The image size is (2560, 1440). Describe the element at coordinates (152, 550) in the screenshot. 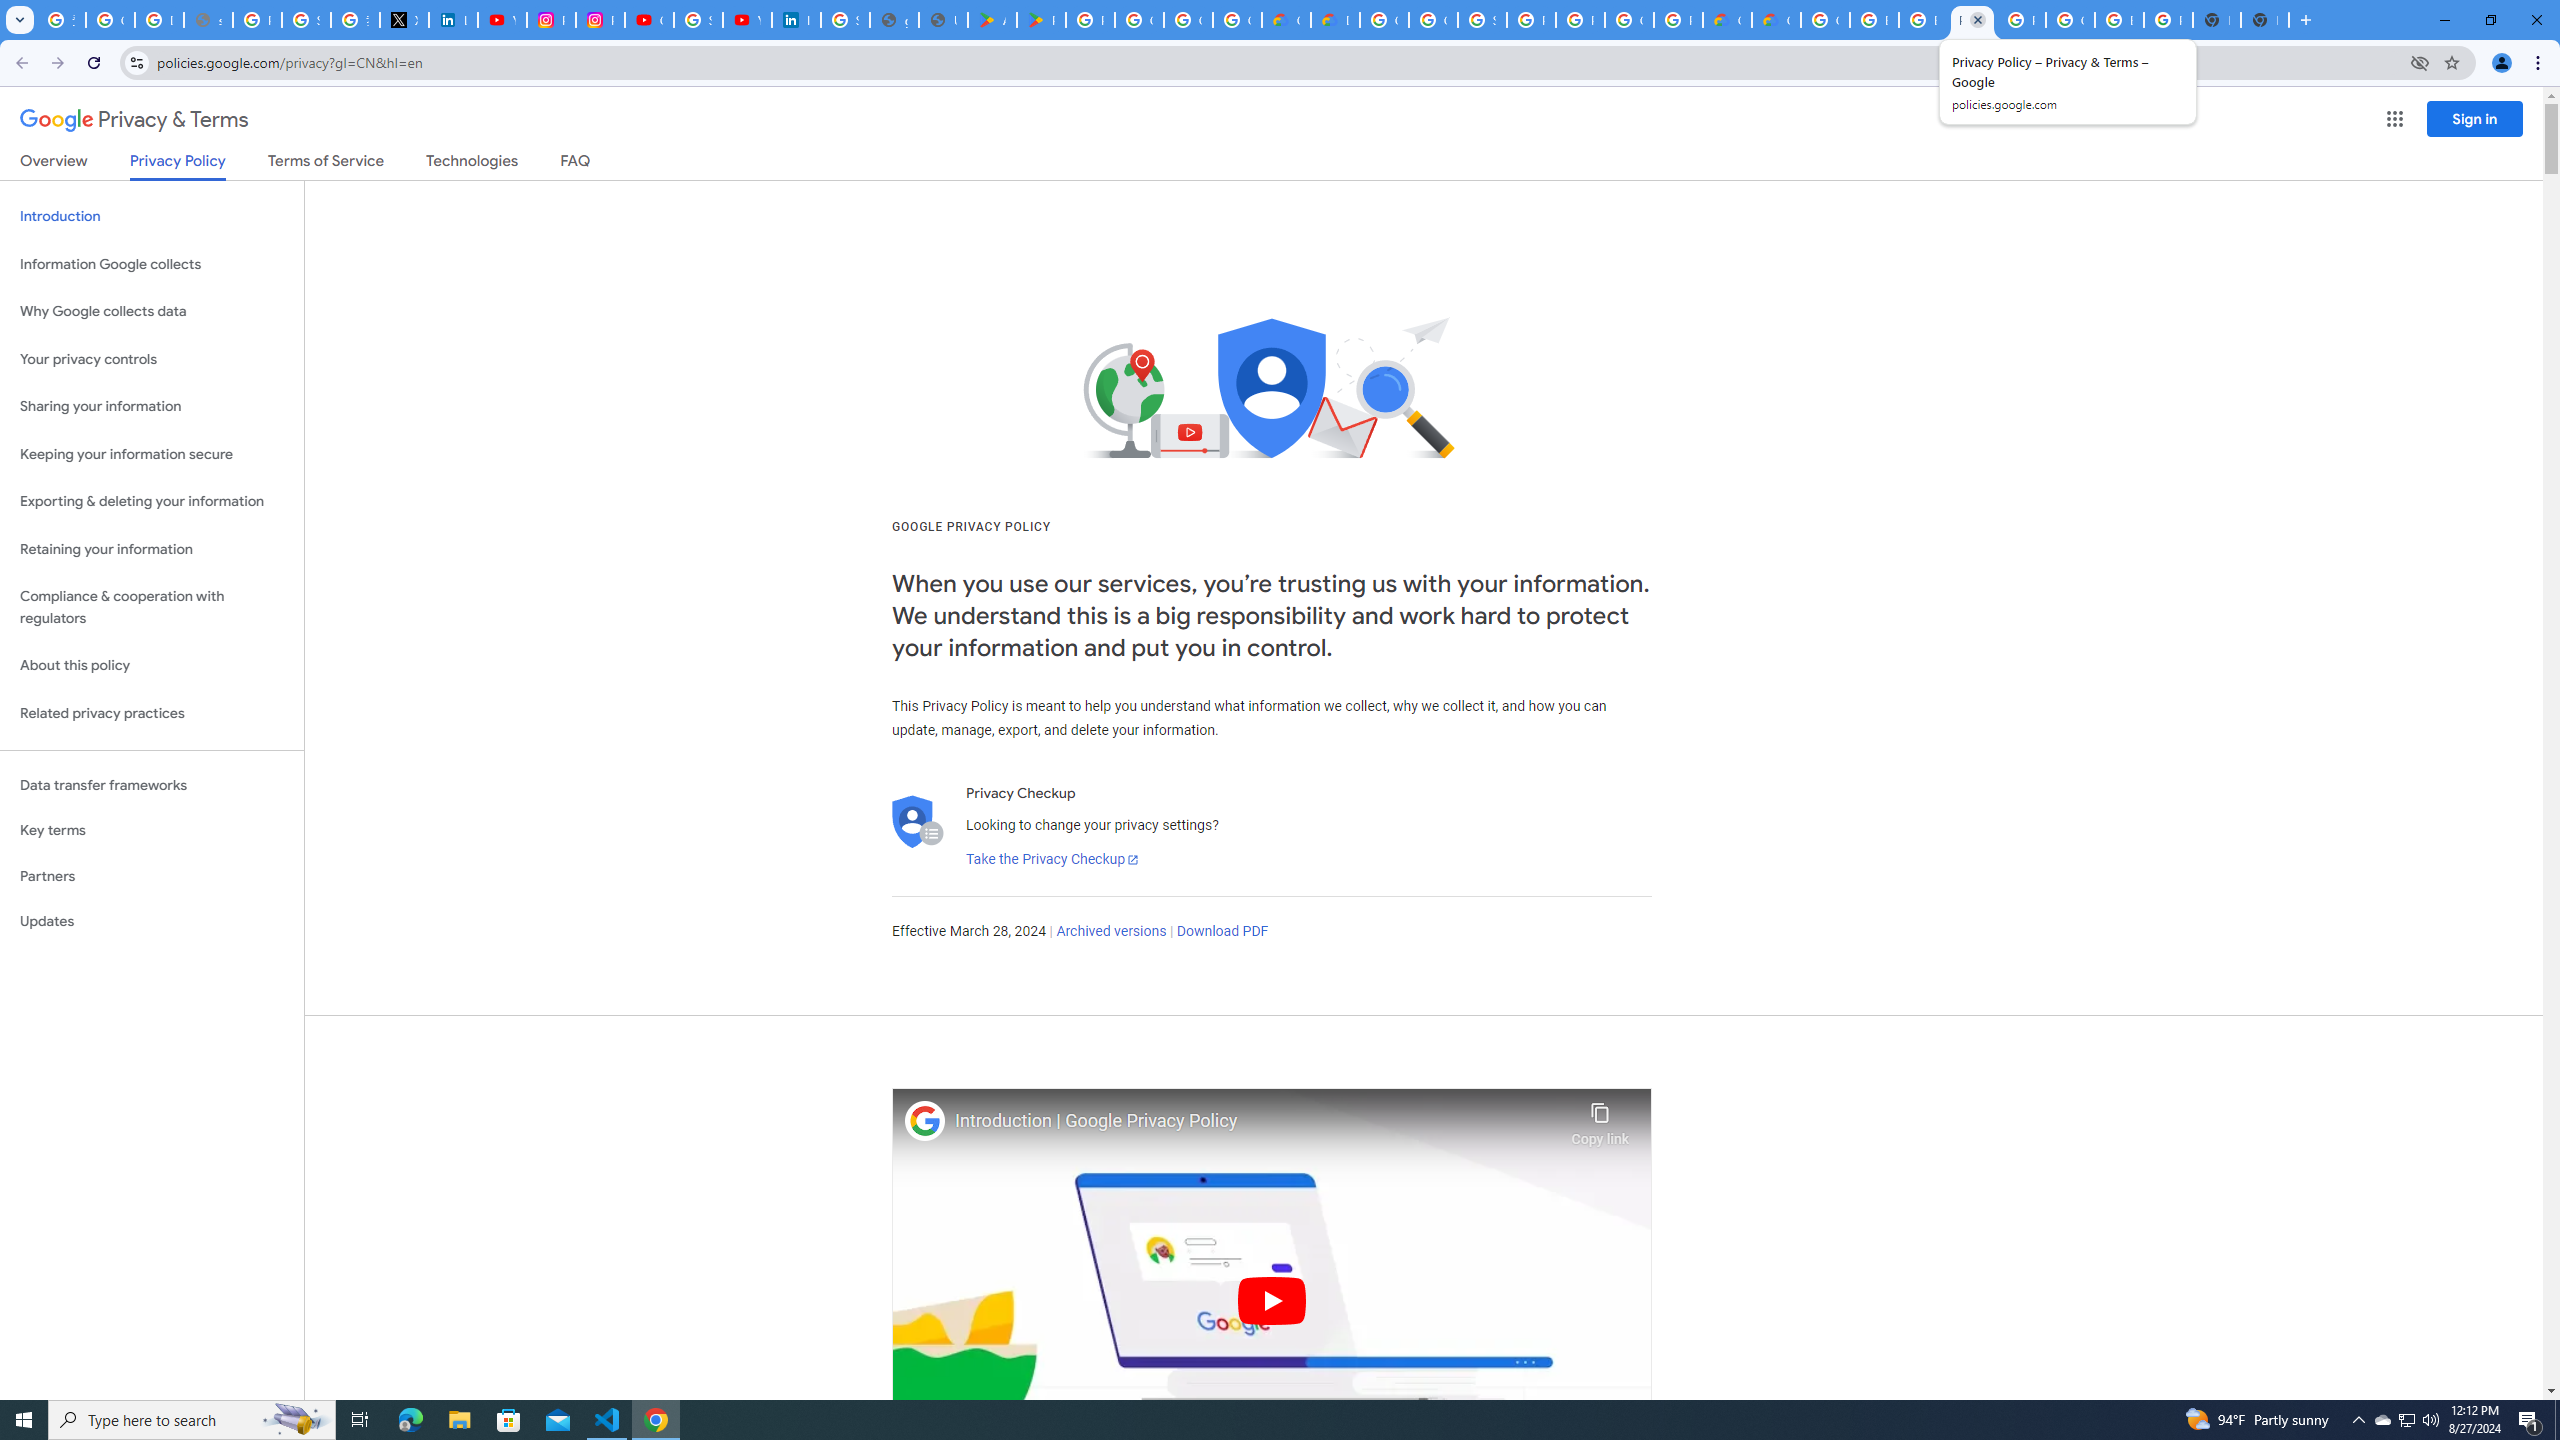

I see `Retaining your information` at that location.